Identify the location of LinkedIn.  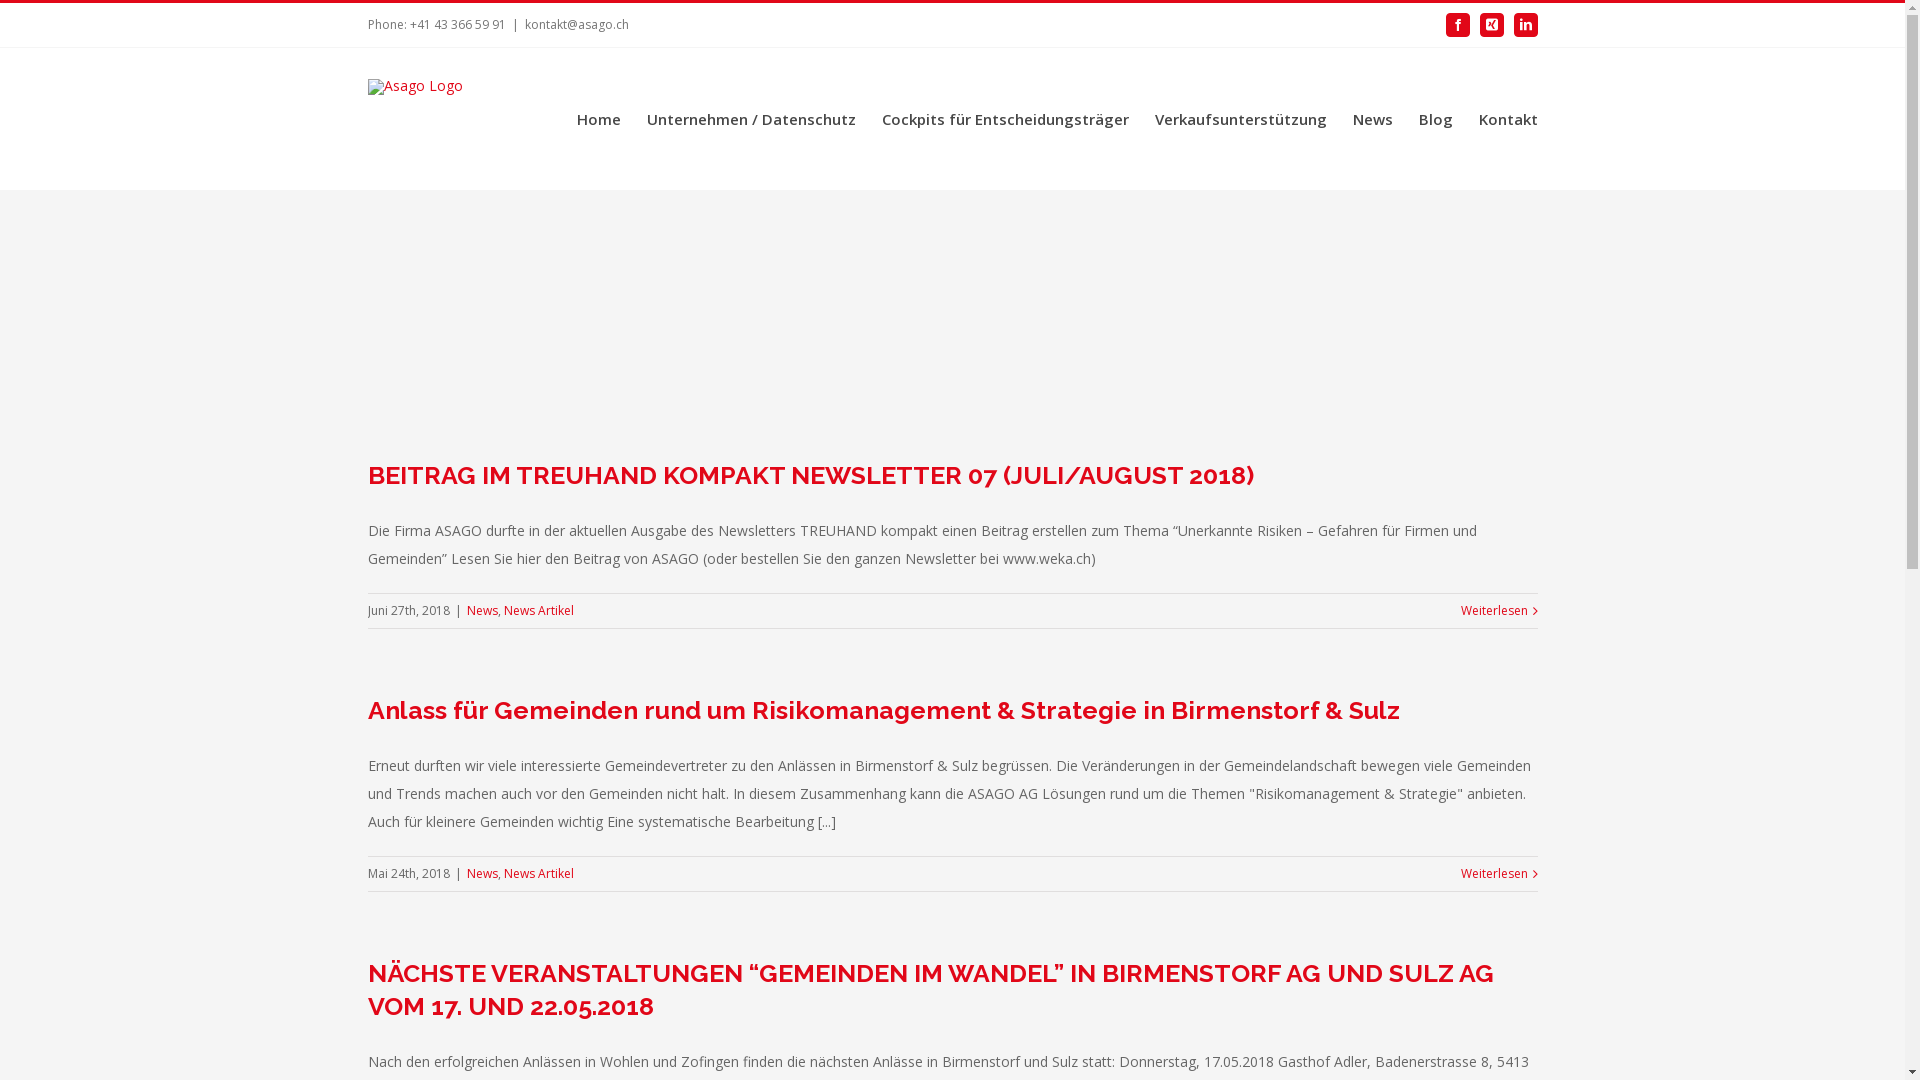
(1526, 25).